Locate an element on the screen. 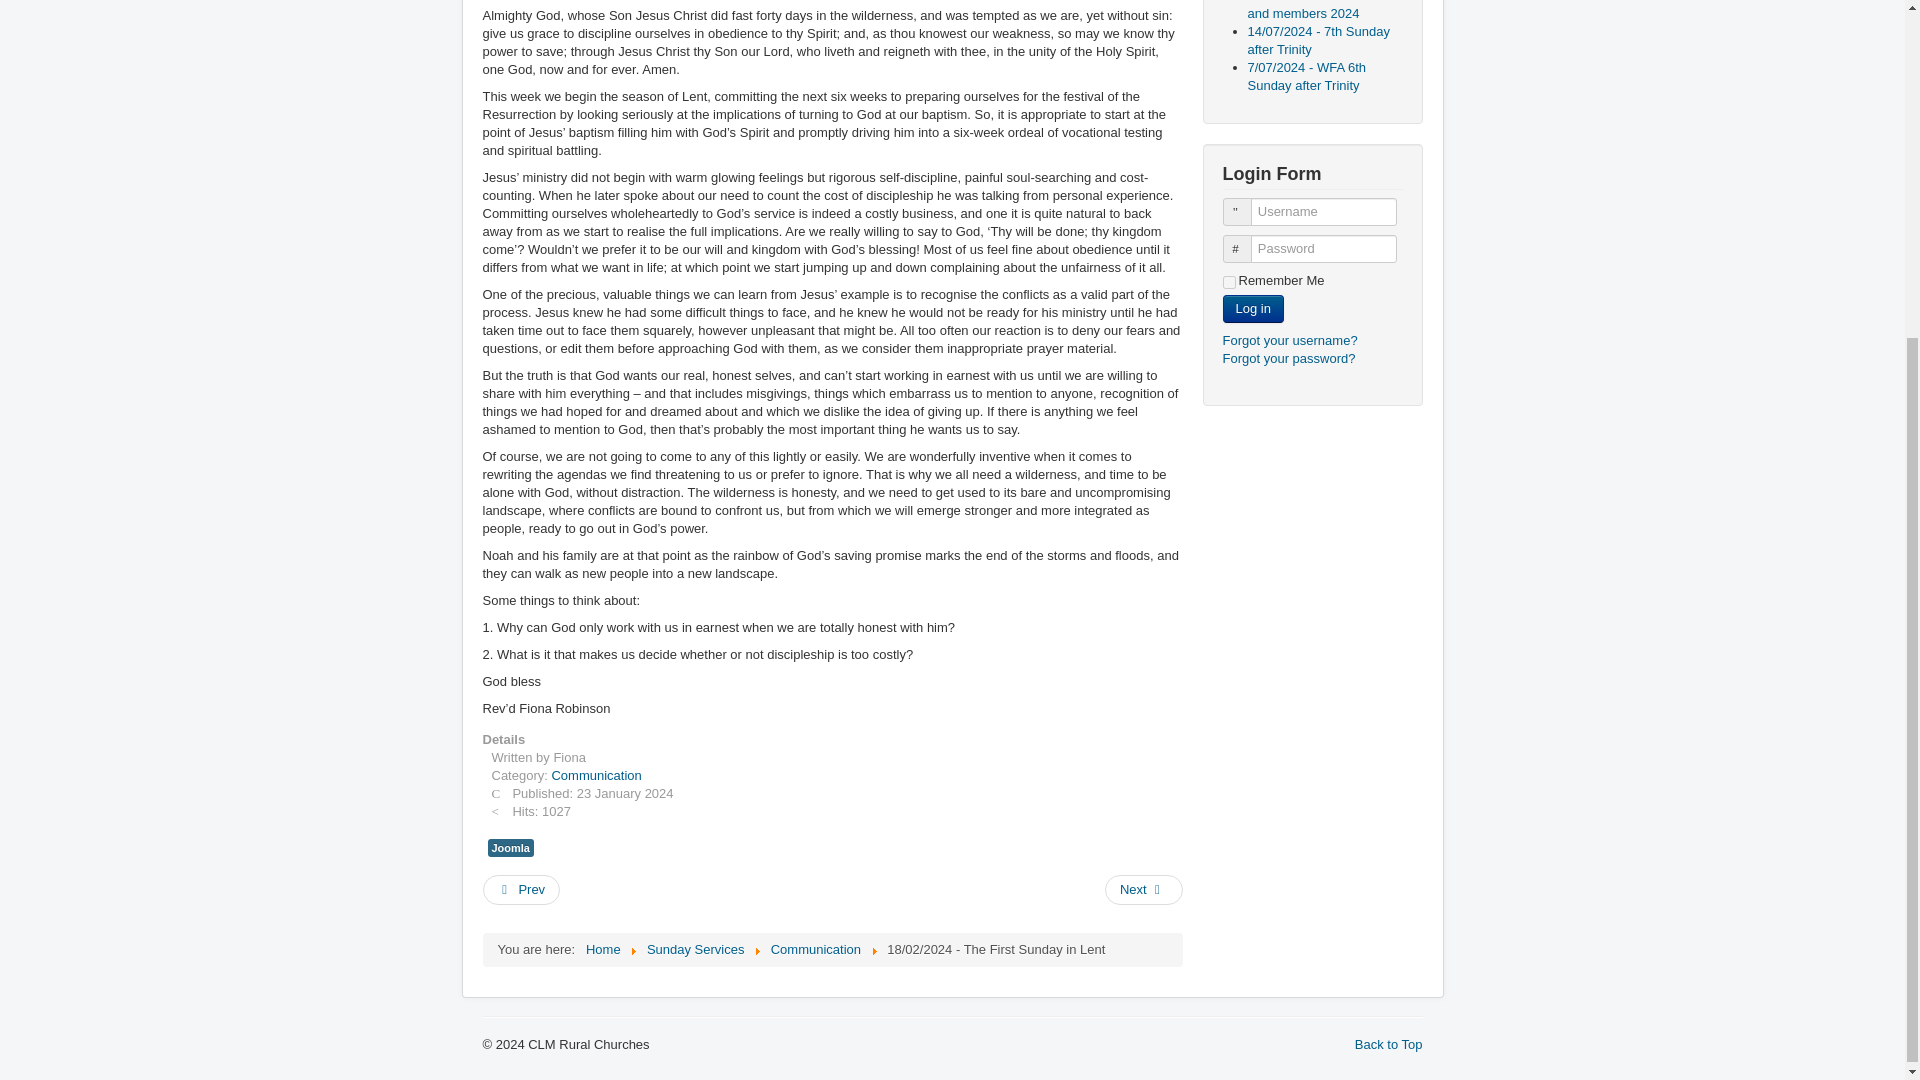 This screenshot has height=1080, width=1920. Back to Top is located at coordinates (1388, 1044).